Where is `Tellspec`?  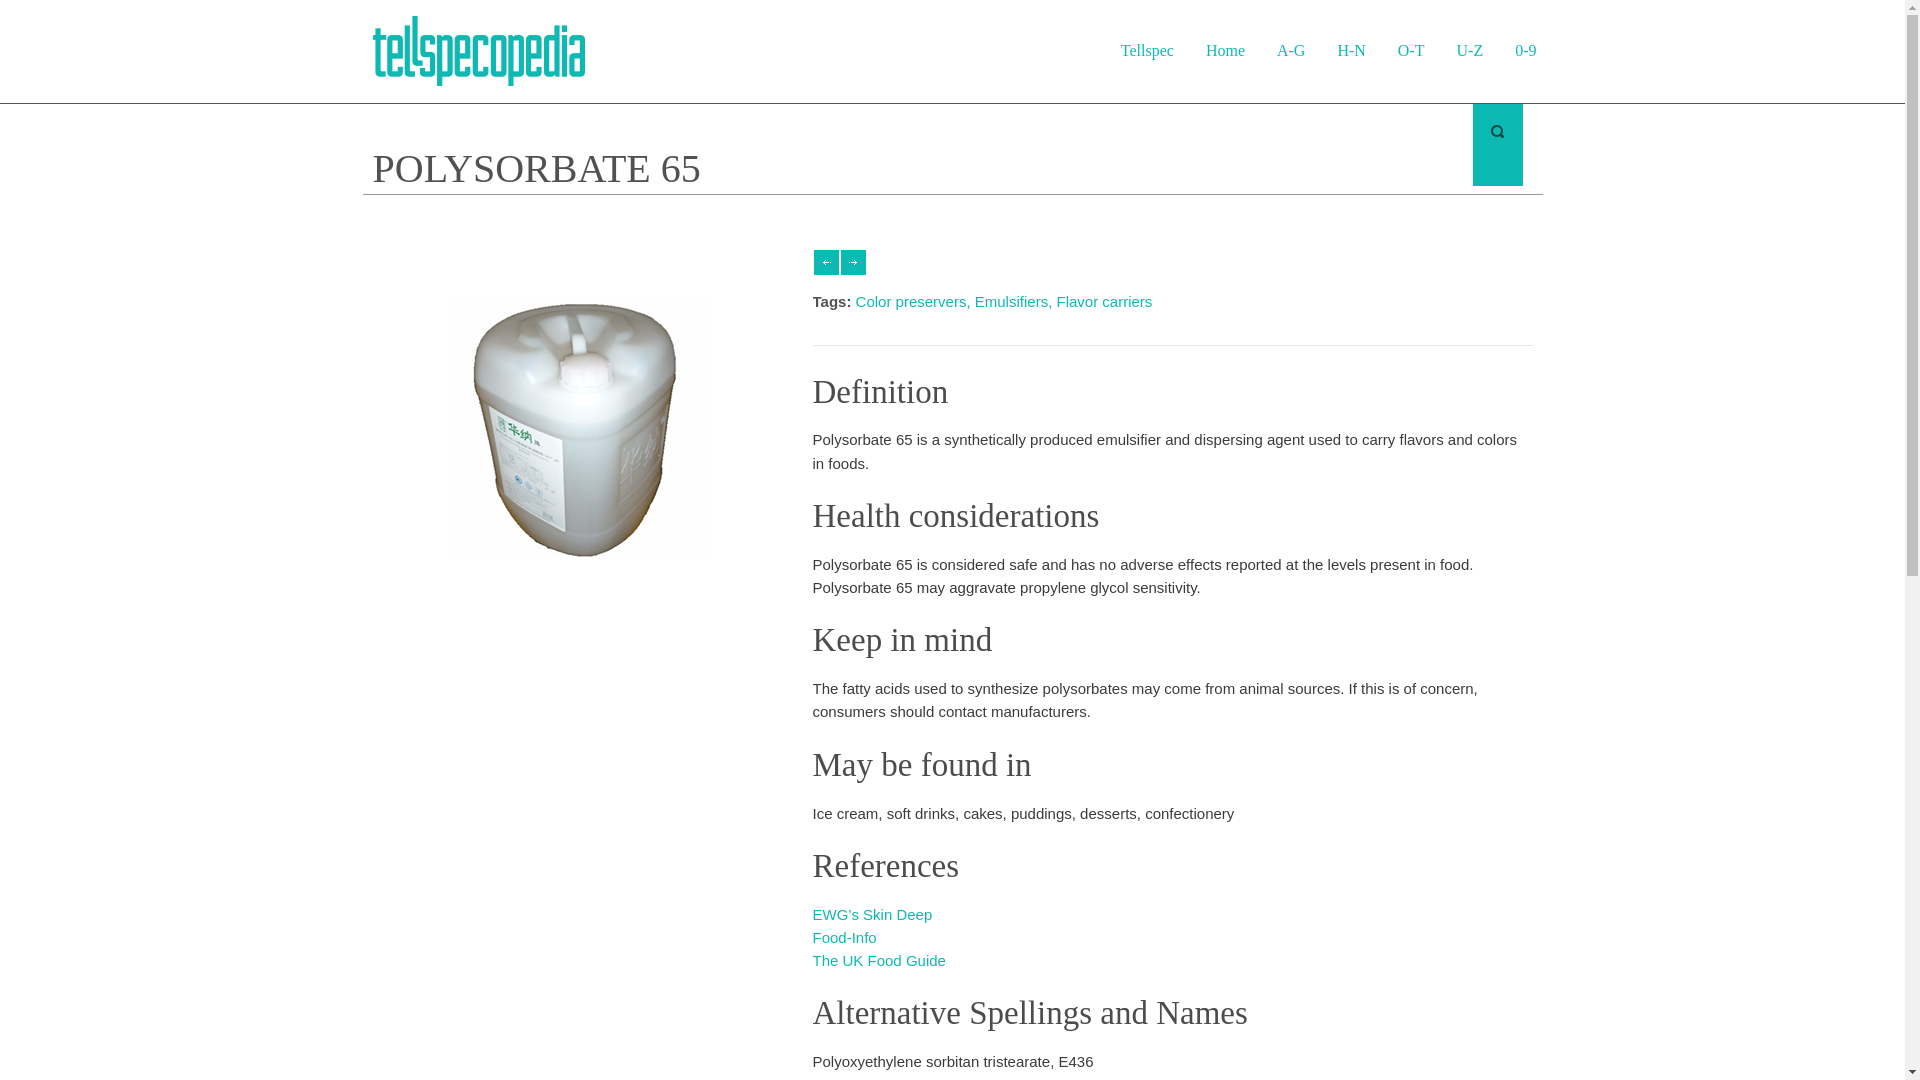 Tellspec is located at coordinates (1148, 50).